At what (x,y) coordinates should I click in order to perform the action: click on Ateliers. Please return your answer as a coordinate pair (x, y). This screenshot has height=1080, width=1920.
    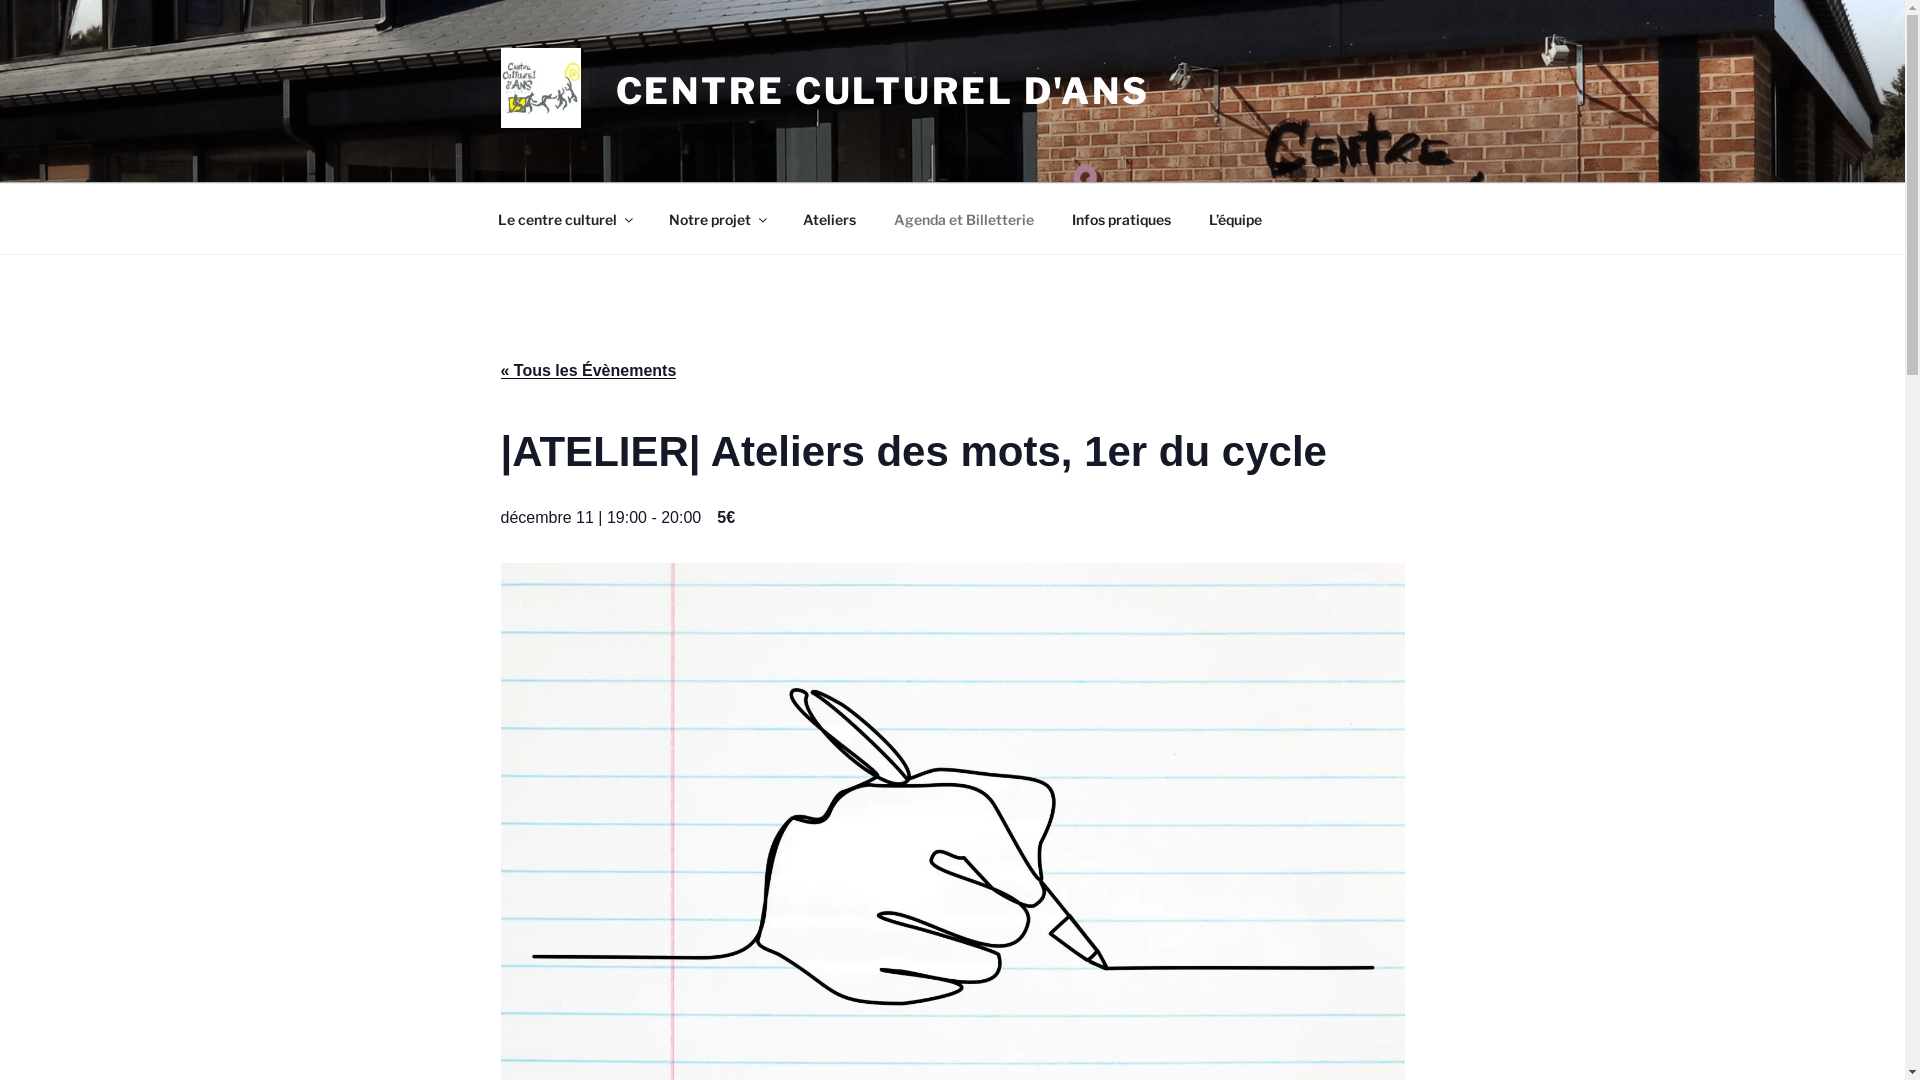
    Looking at the image, I should click on (830, 218).